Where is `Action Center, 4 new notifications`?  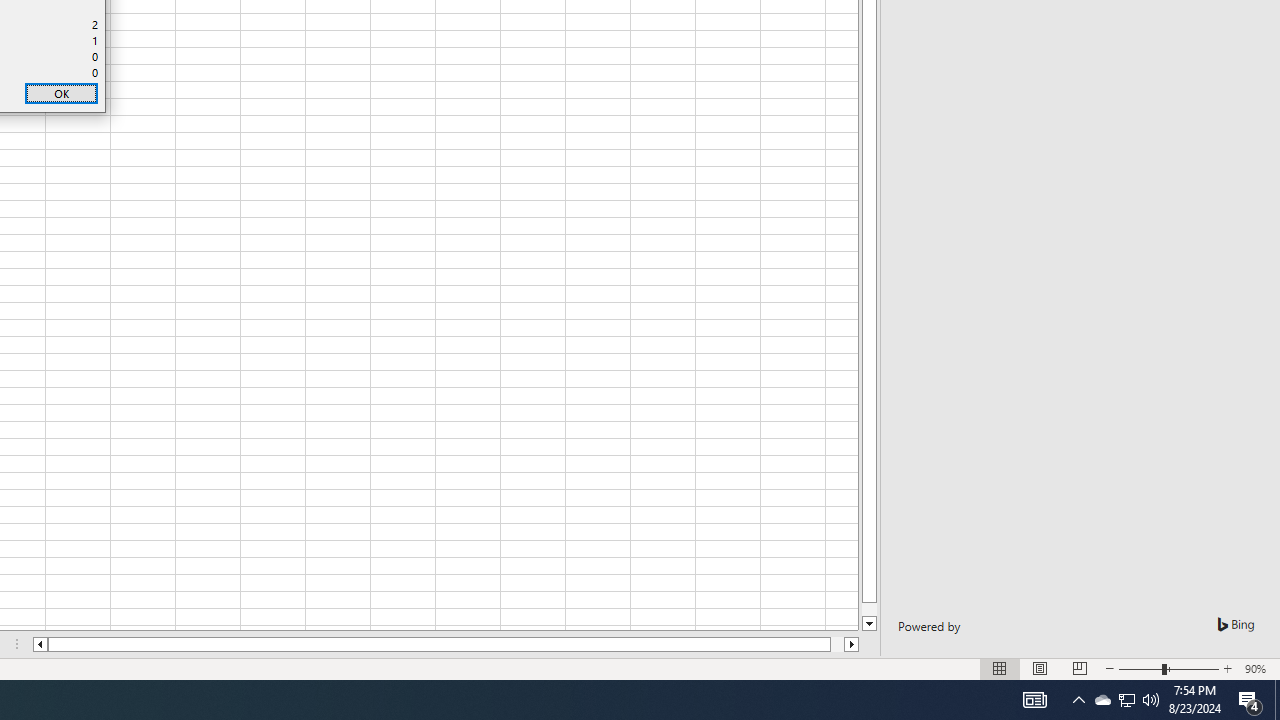
Action Center, 4 new notifications is located at coordinates (1250, 700).